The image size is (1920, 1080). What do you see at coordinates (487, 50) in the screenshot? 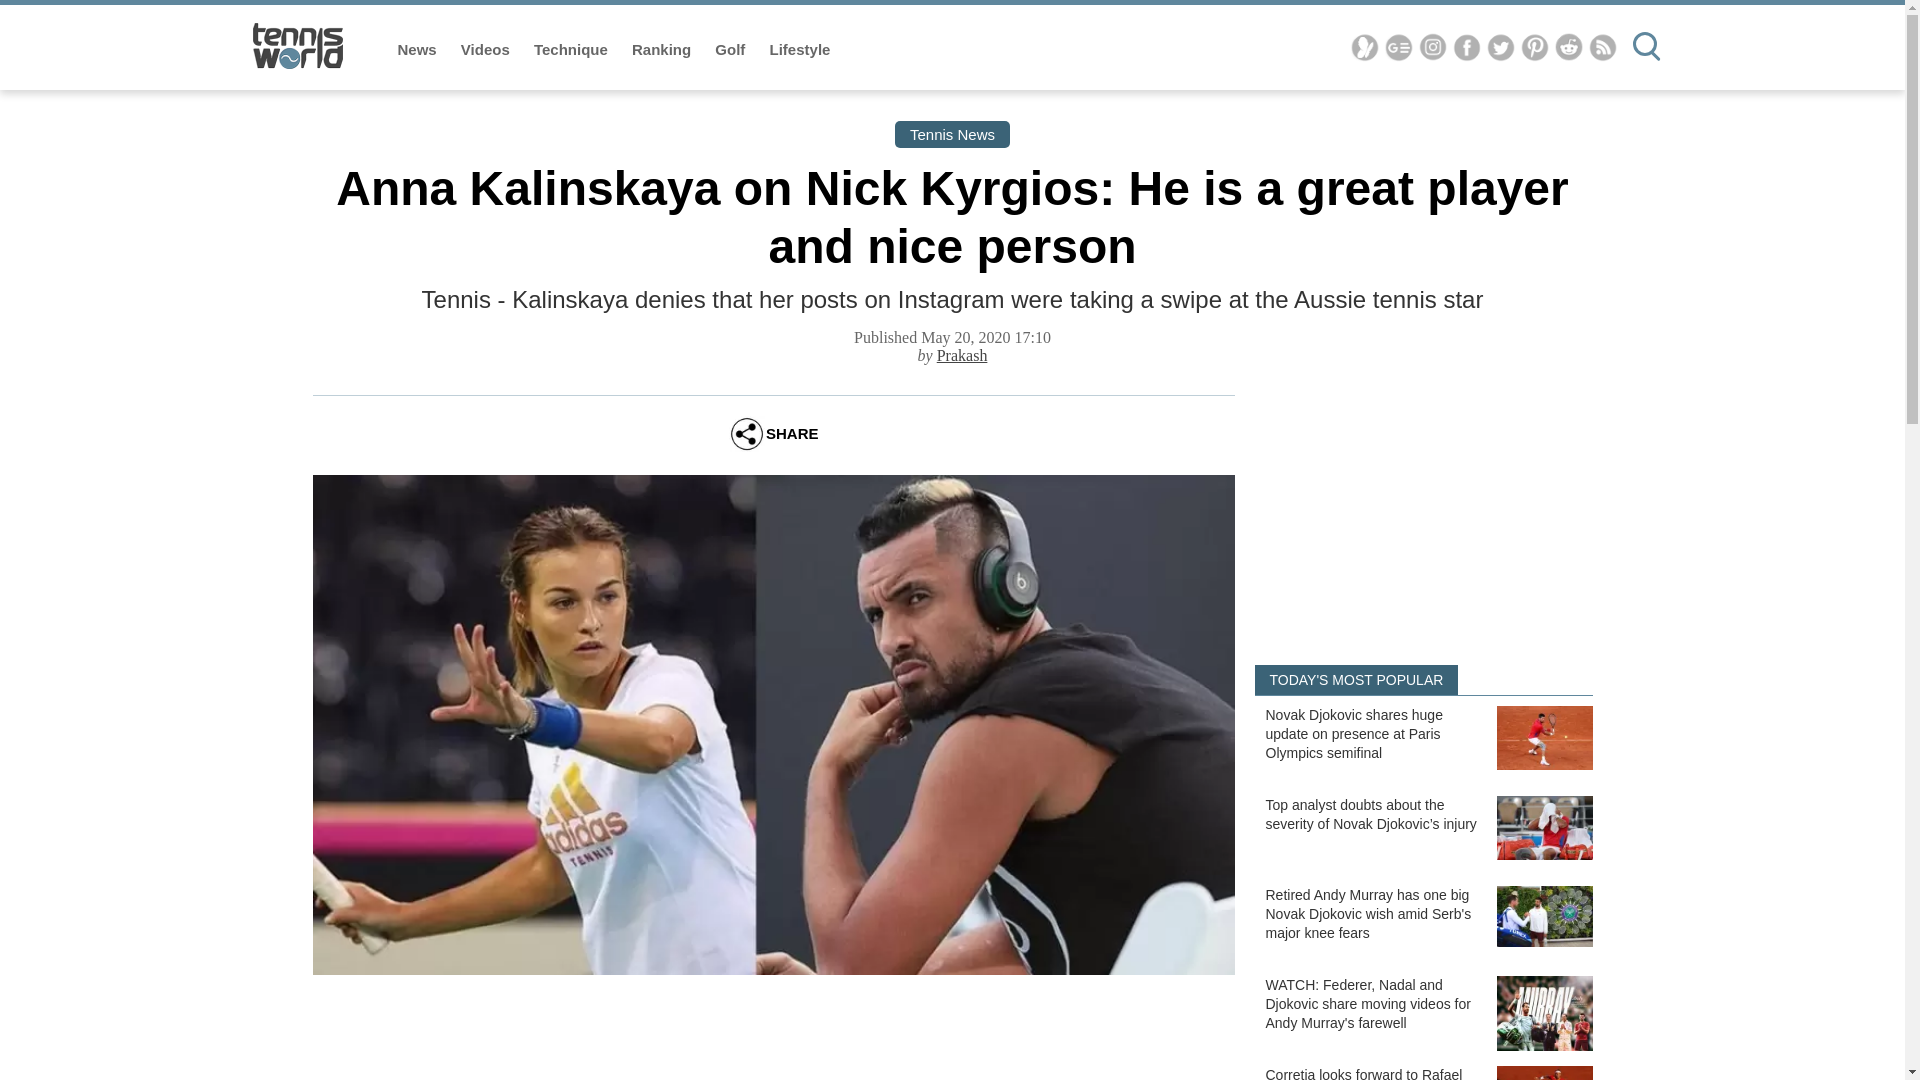
I see `Videos` at bounding box center [487, 50].